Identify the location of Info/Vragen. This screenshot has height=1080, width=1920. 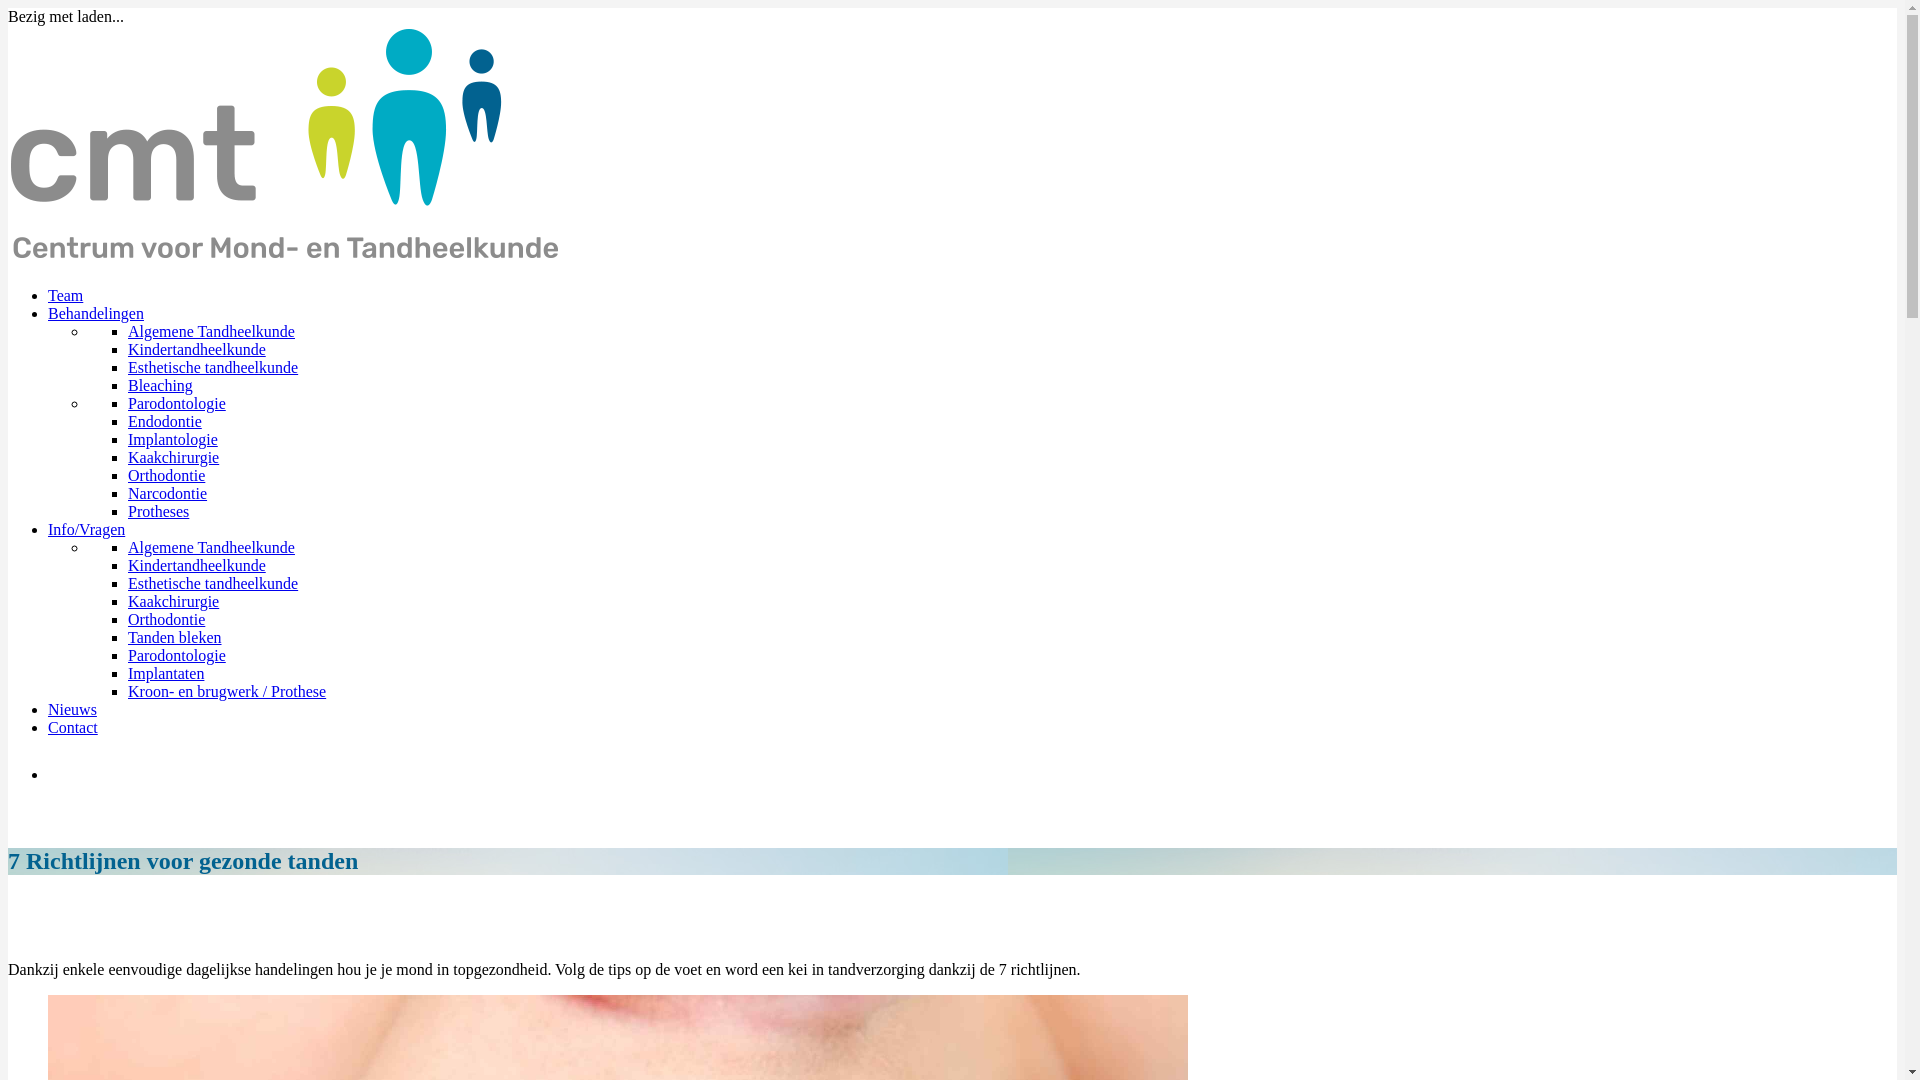
(86, 530).